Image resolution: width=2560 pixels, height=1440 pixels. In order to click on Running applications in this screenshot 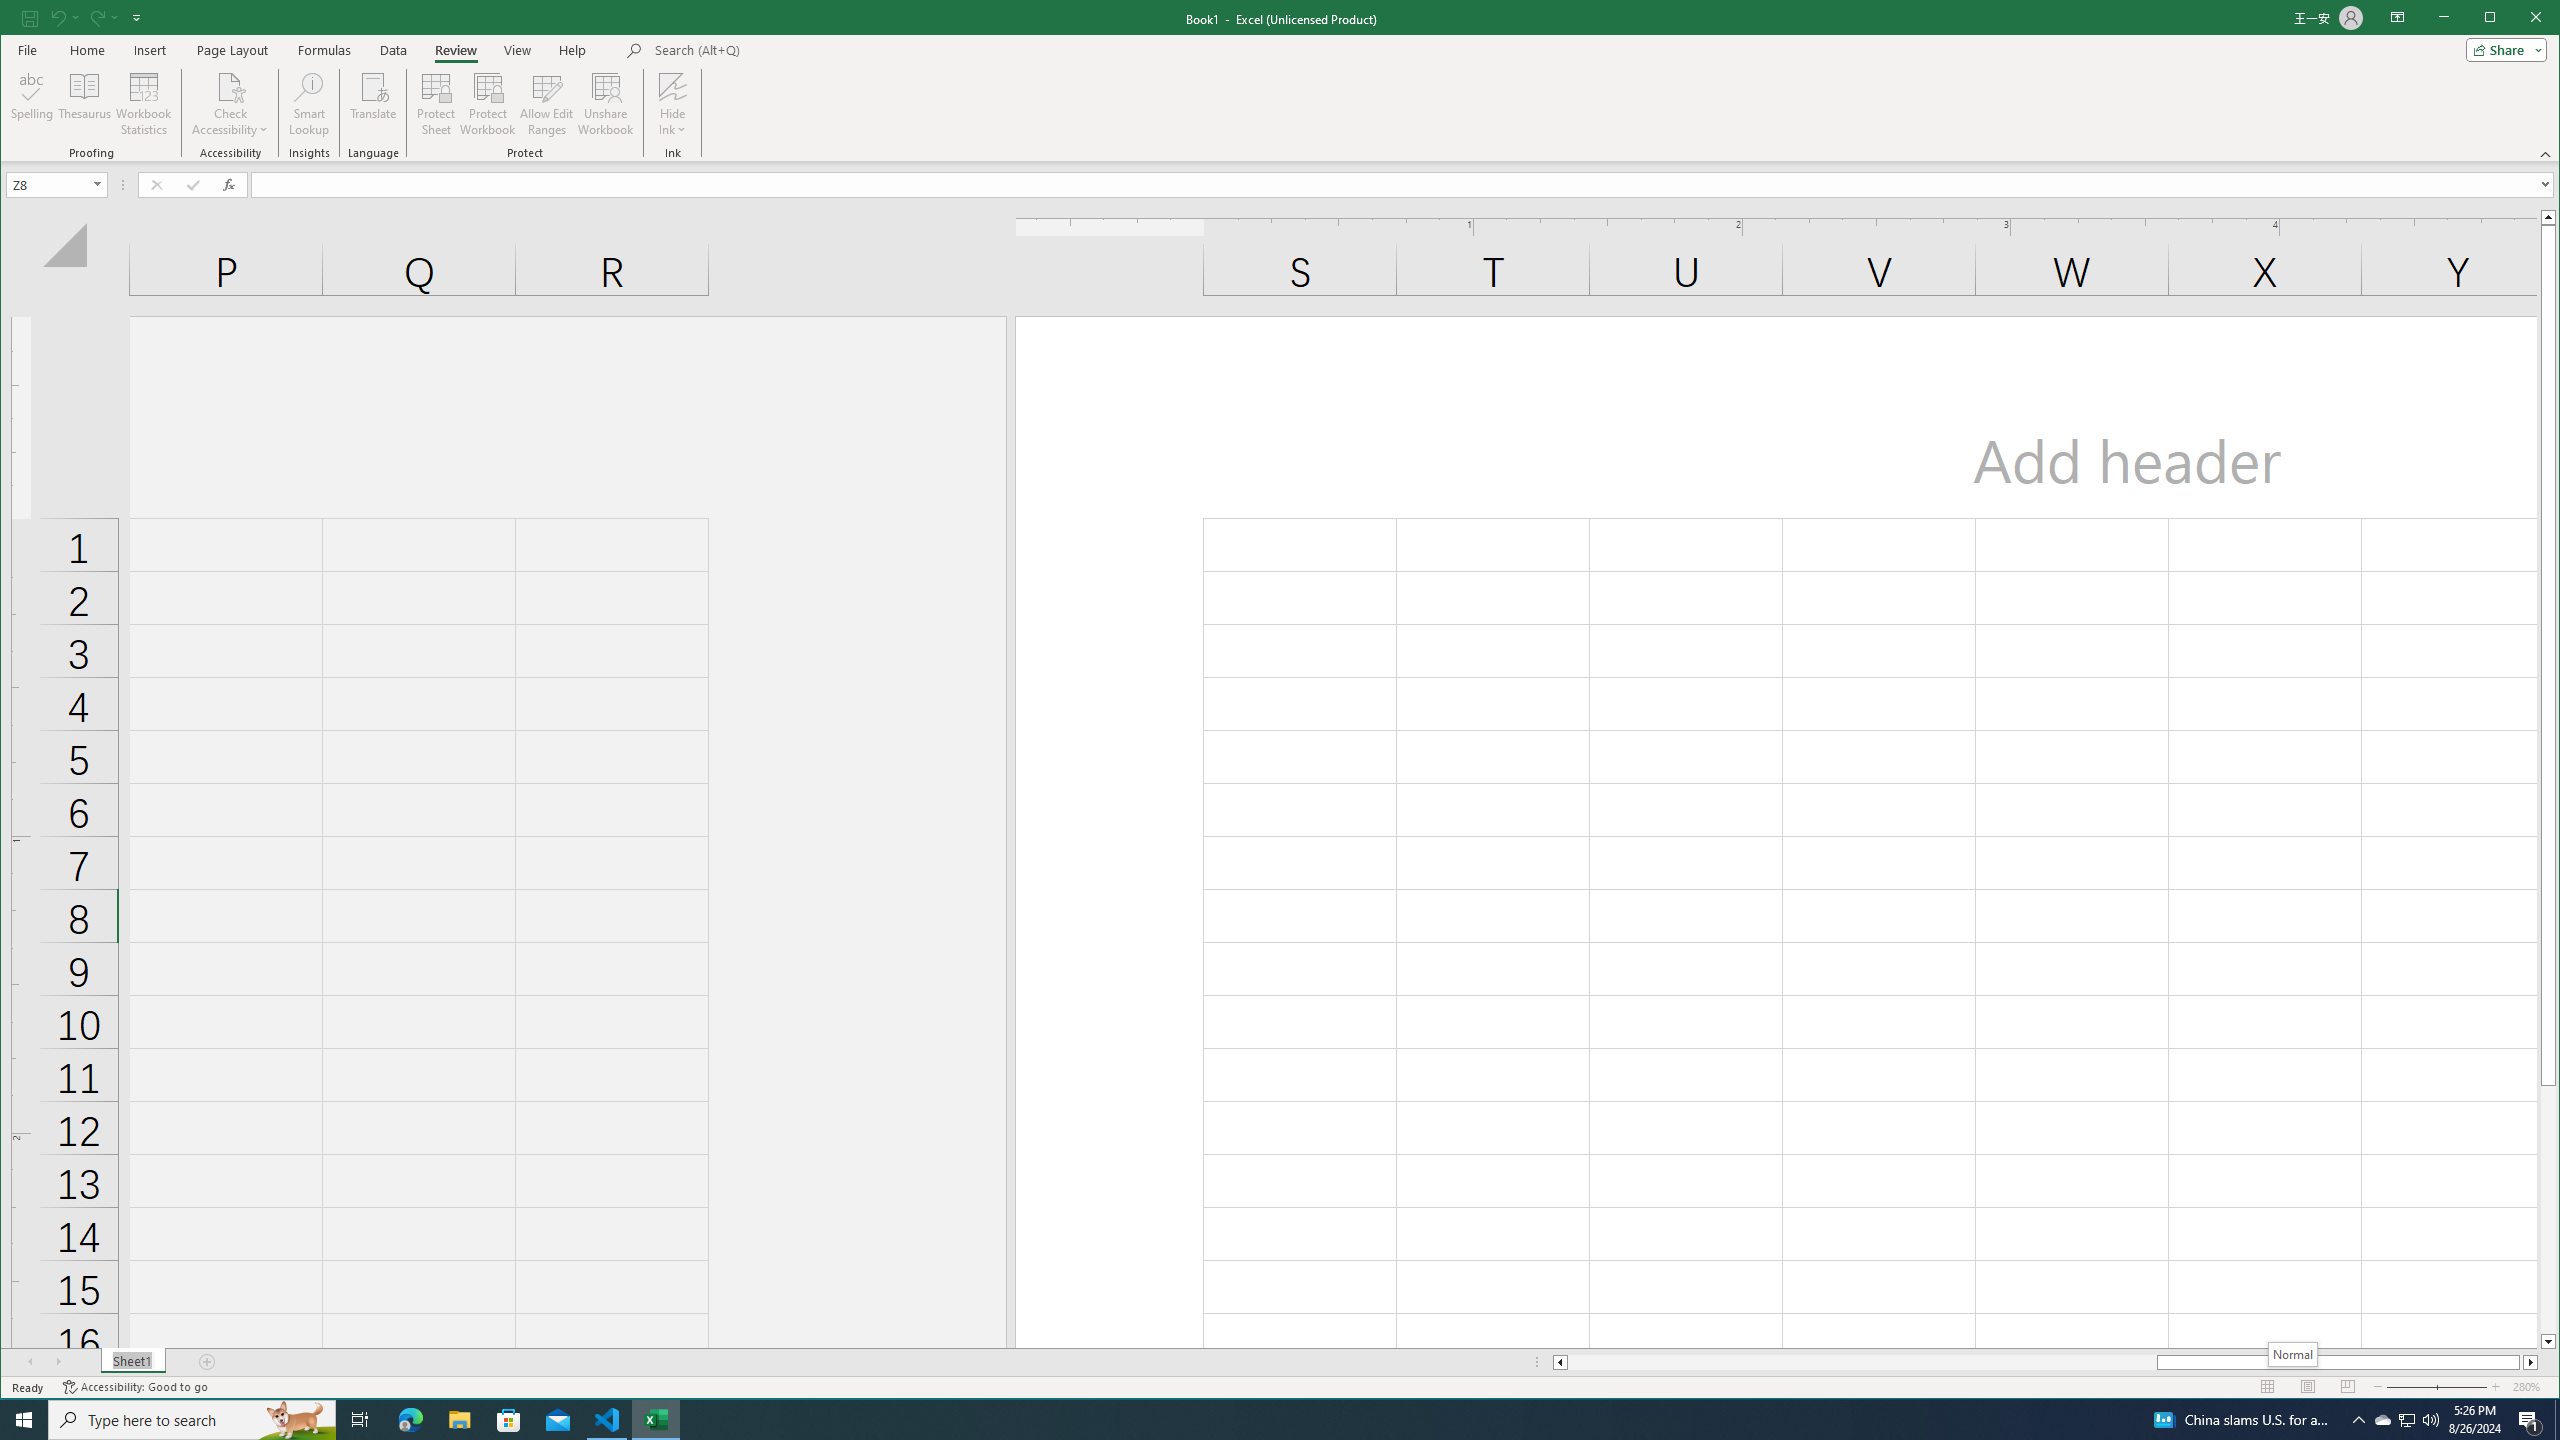, I will do `click(1262, 1420)`.